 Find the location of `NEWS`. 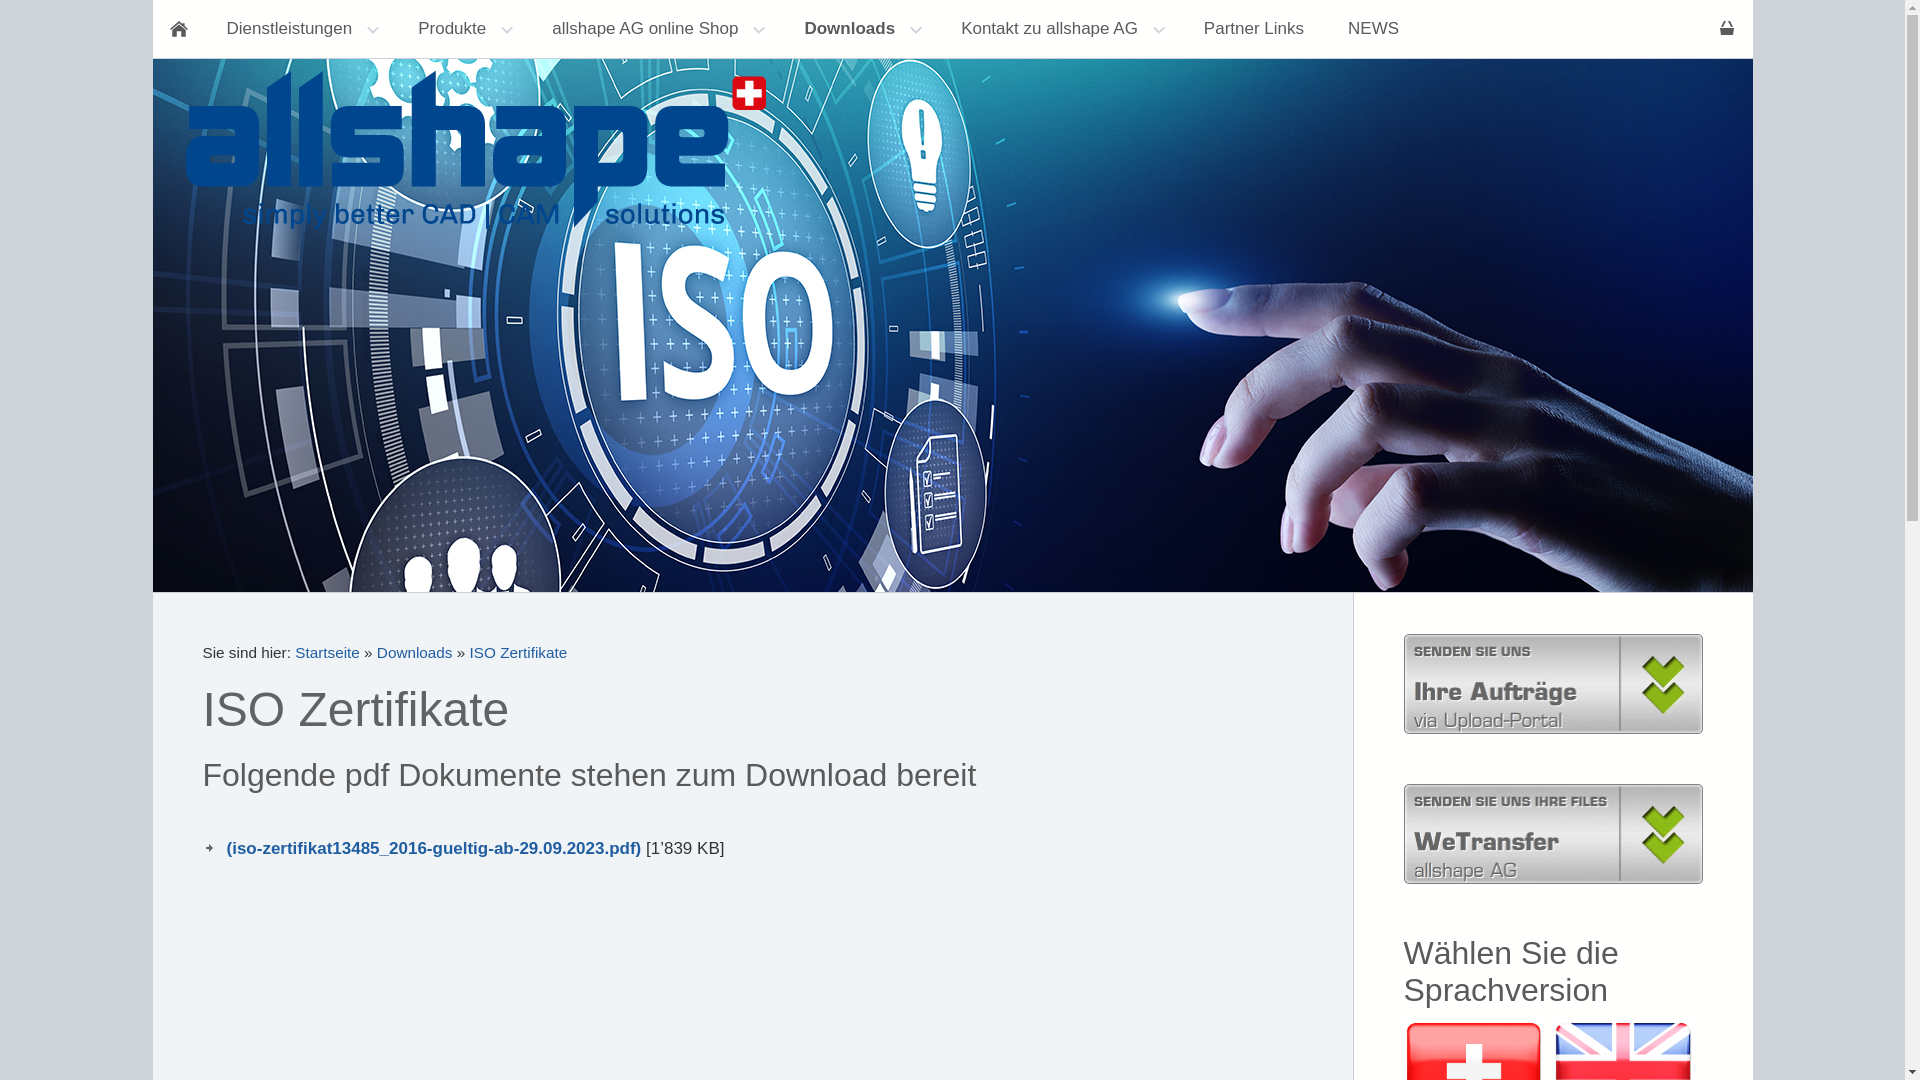

NEWS is located at coordinates (1374, 29).